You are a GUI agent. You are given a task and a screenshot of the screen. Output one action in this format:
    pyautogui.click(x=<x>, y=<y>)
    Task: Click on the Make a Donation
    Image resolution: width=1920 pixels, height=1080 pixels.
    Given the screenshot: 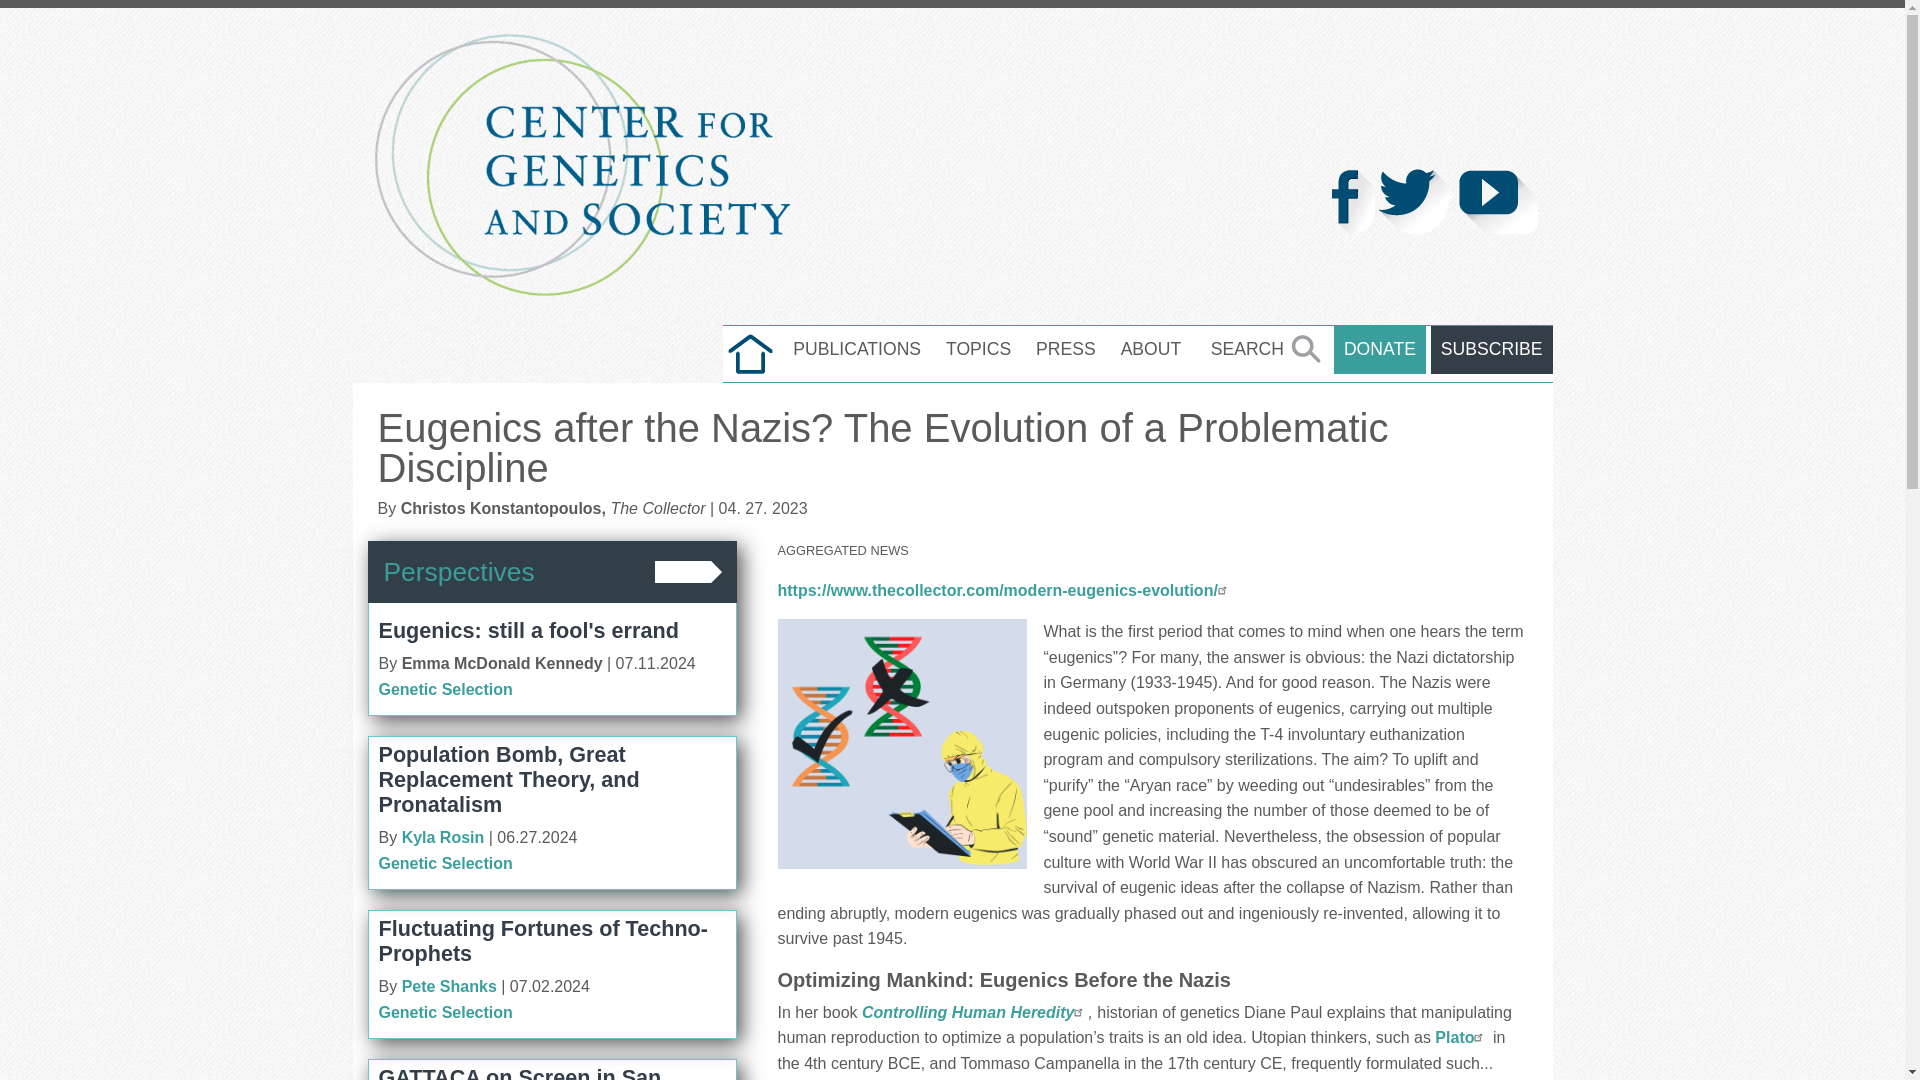 What is the action you would take?
    pyautogui.click(x=1380, y=350)
    